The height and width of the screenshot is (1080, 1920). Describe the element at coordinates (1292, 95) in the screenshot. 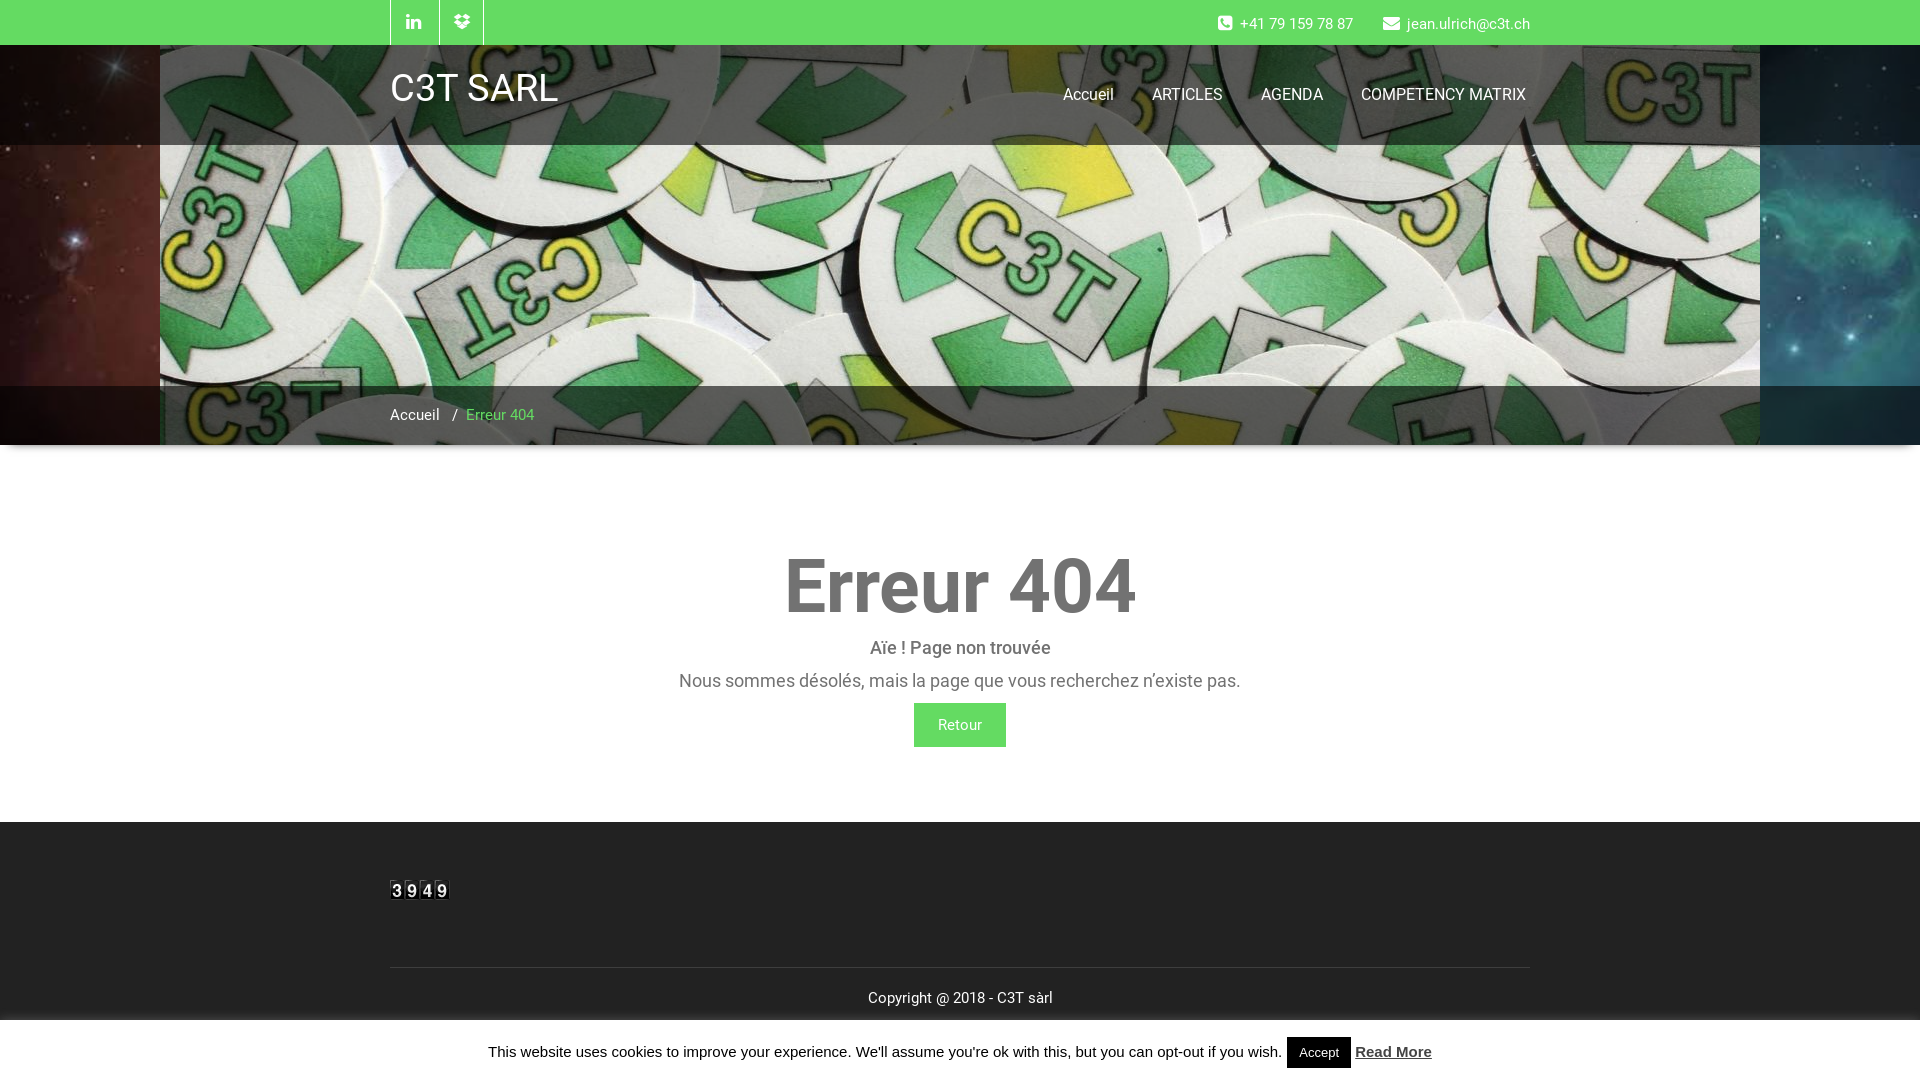

I see `AGENDA` at that location.